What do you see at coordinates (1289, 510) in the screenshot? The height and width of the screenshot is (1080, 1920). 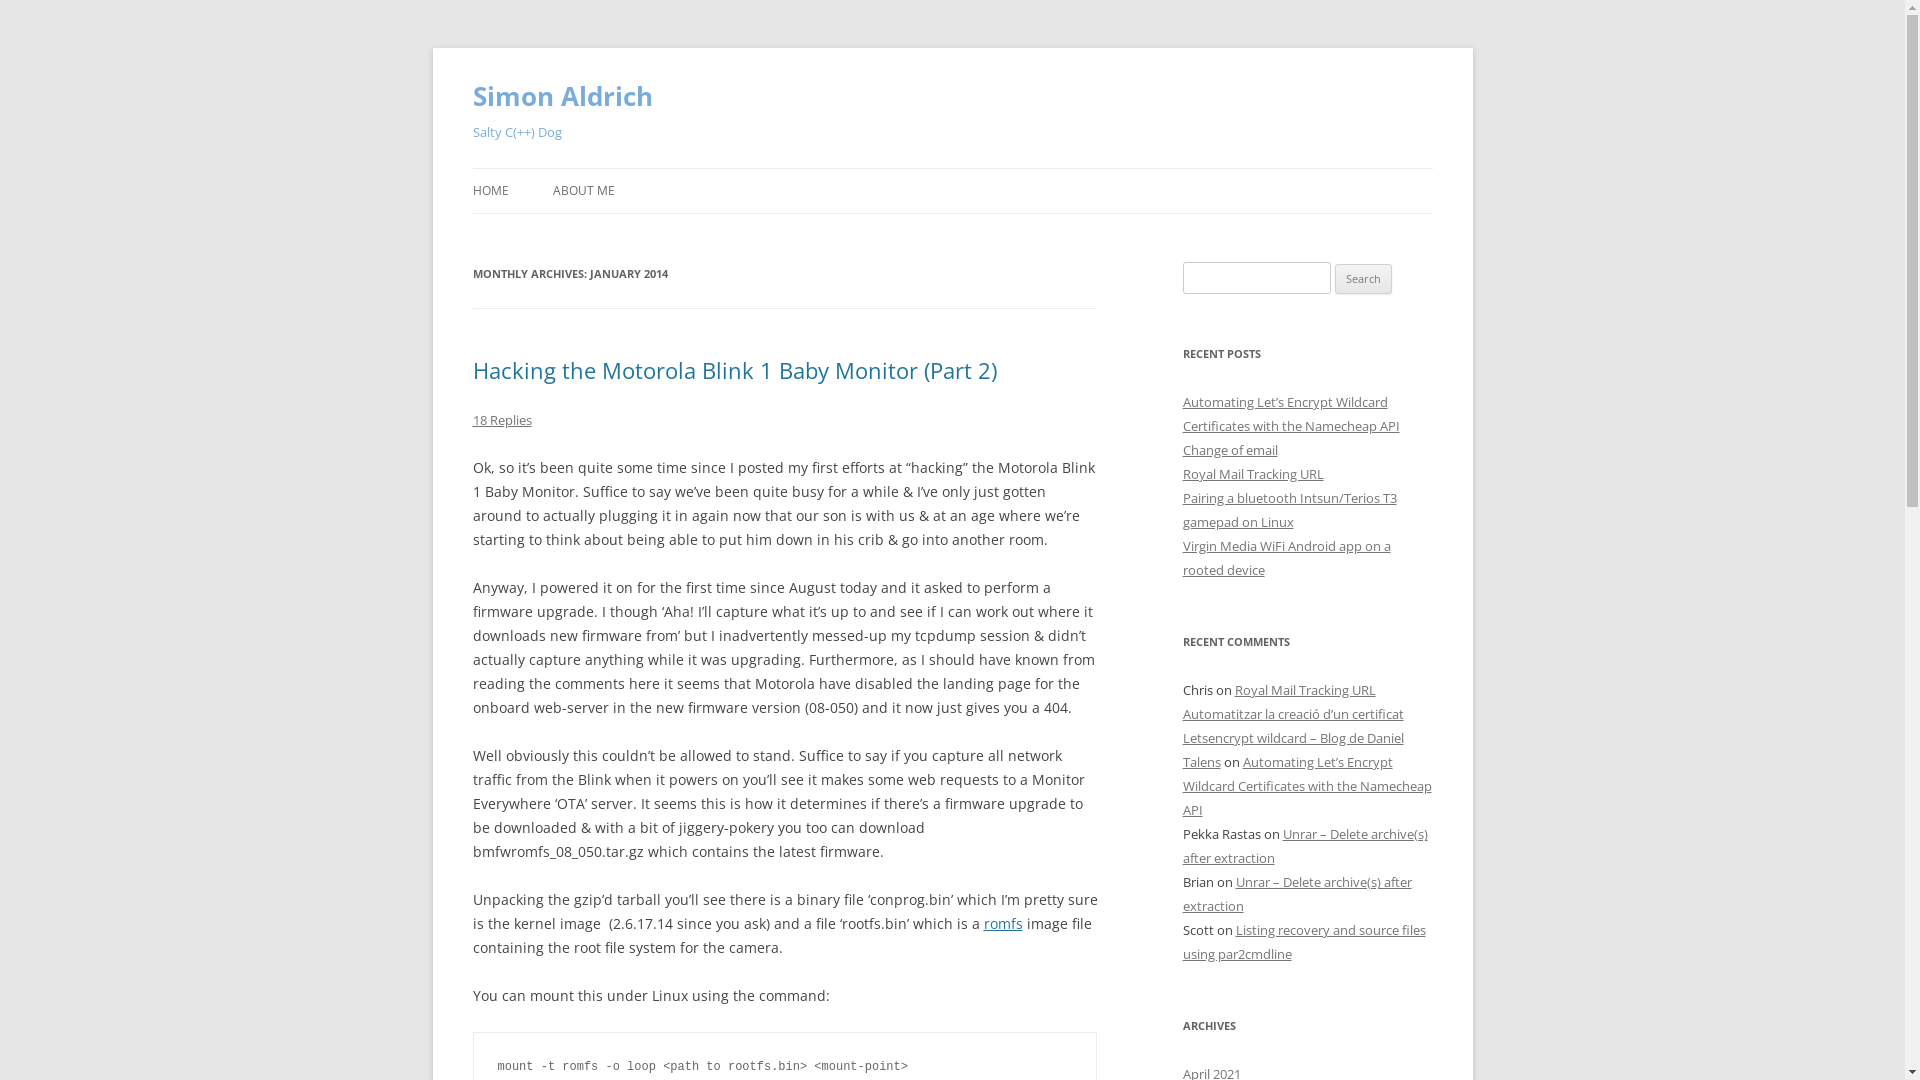 I see `Pairing a bluetooth Intsun/Terios T3 gamepad on Linux` at bounding box center [1289, 510].